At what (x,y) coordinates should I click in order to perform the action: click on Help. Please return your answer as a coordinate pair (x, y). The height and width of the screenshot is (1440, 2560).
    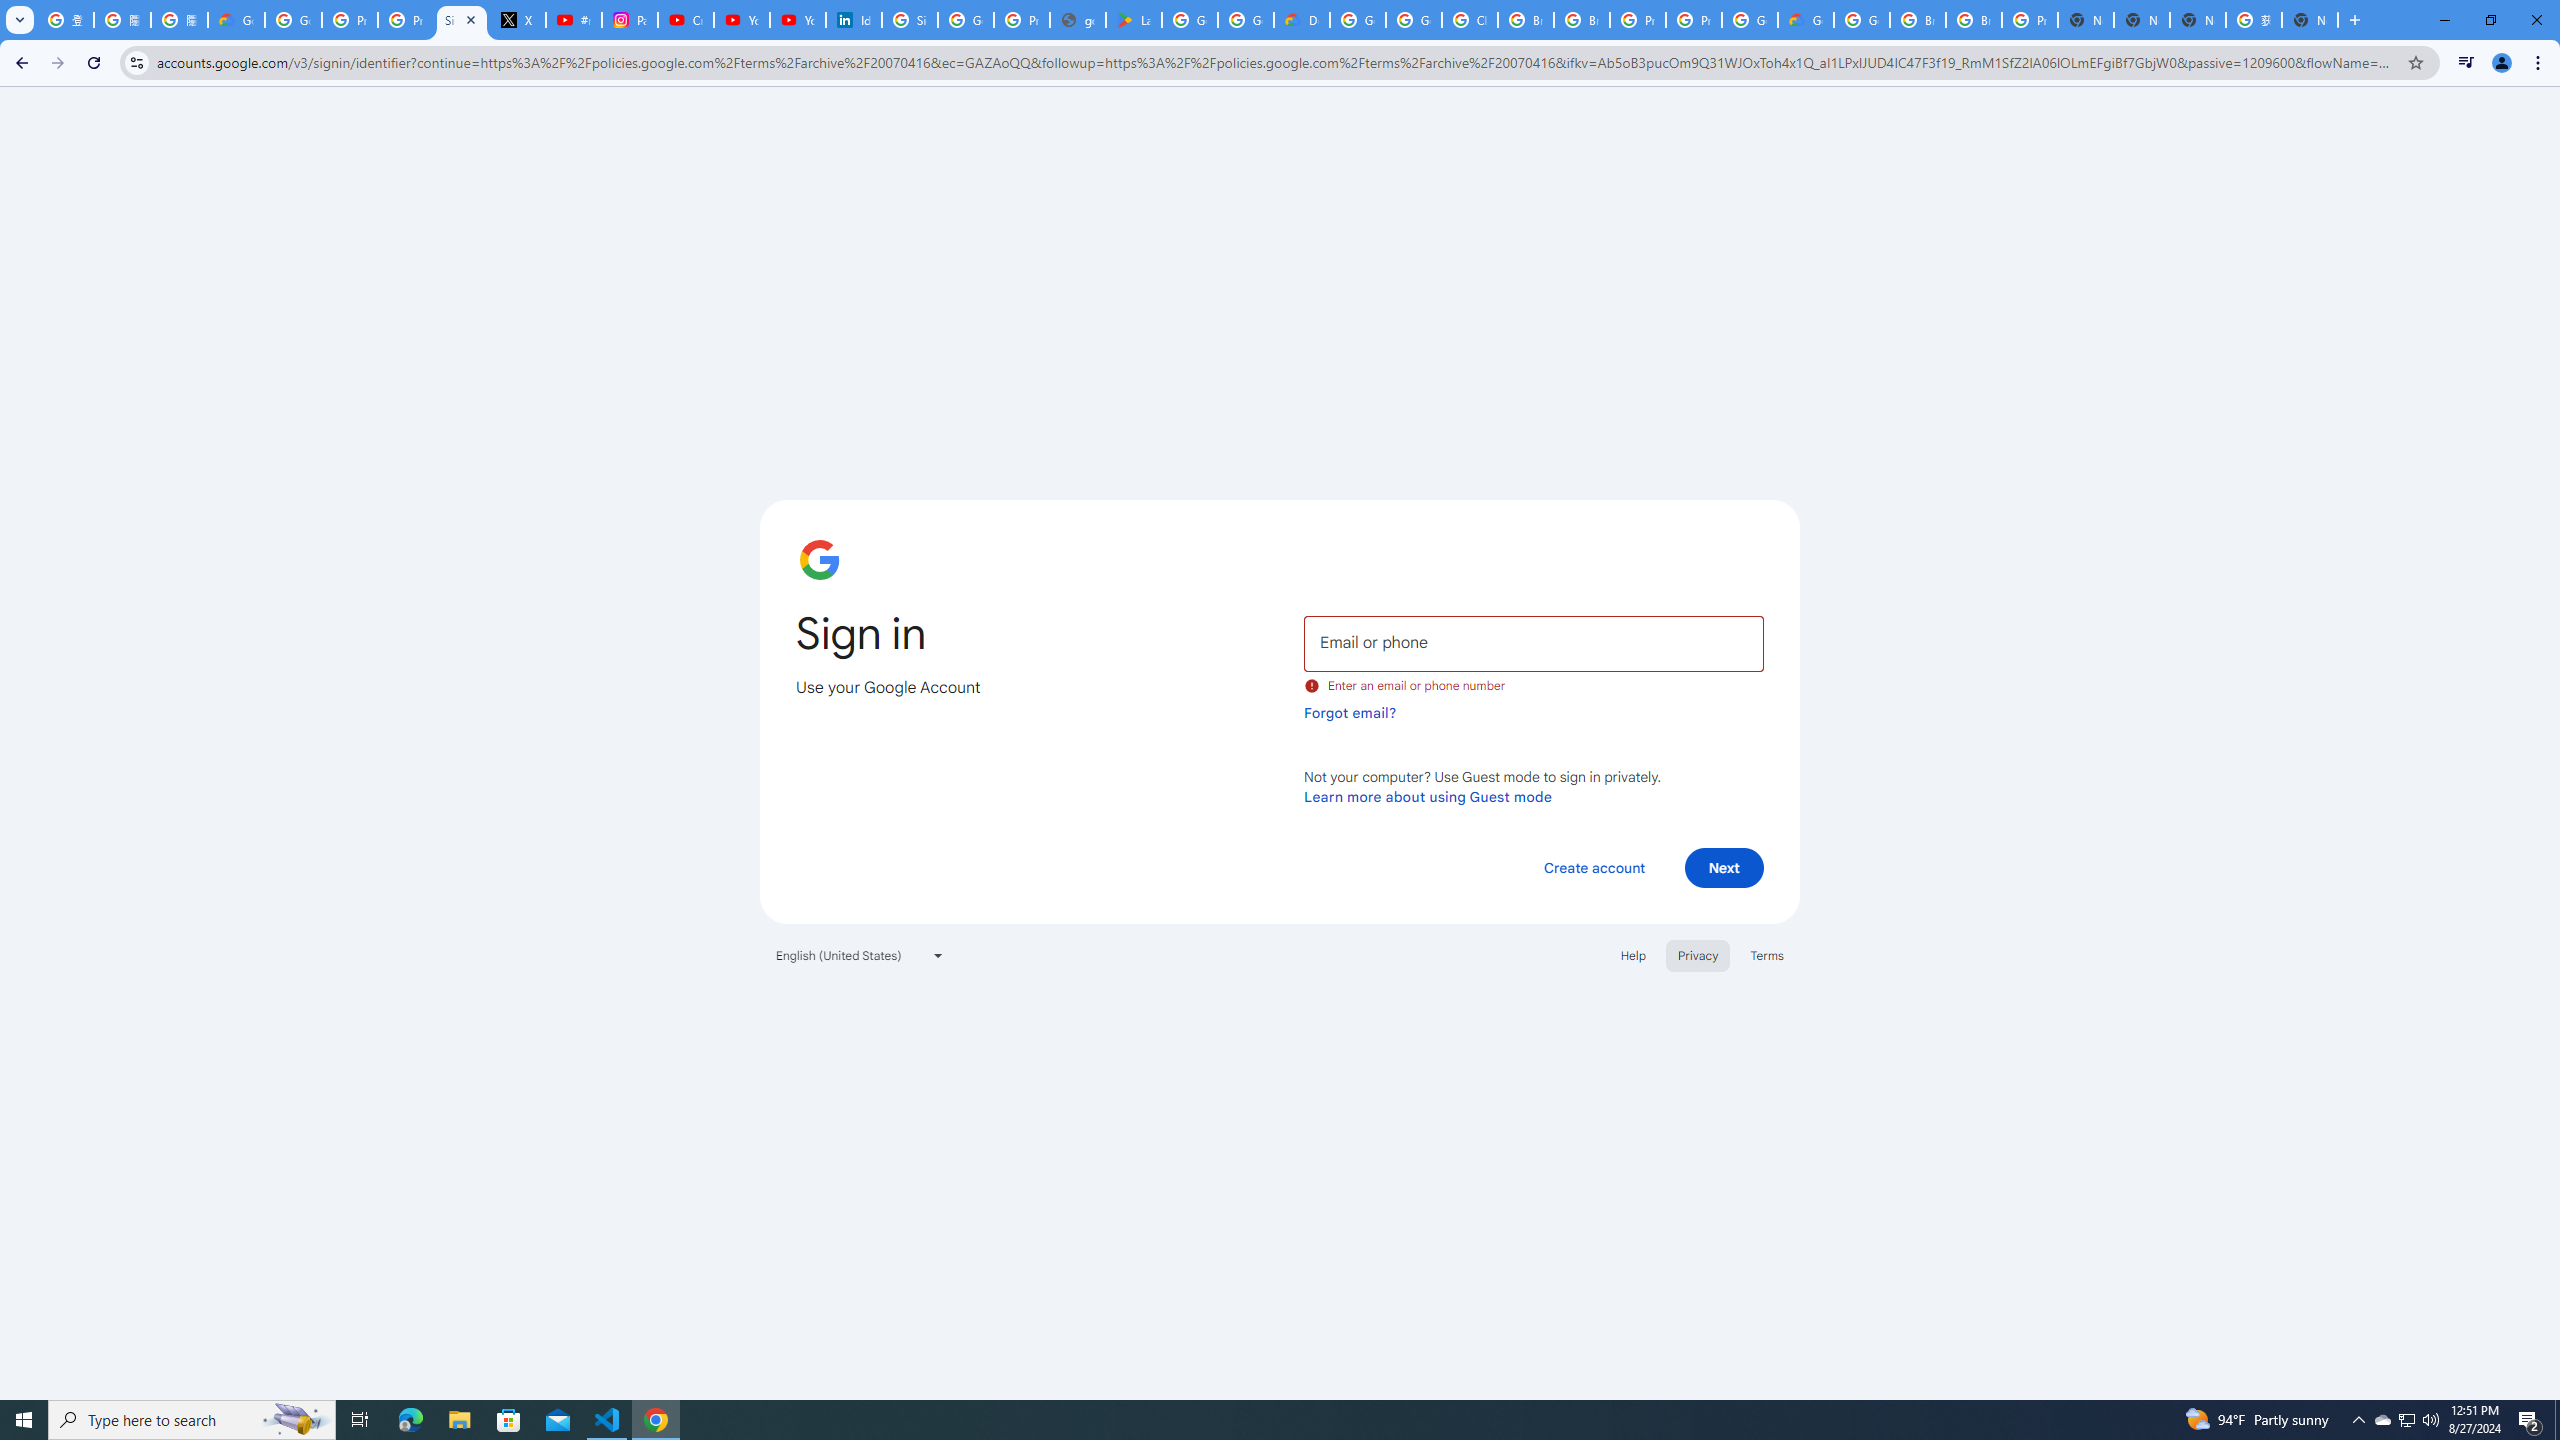
    Looking at the image, I should click on (1632, 955).